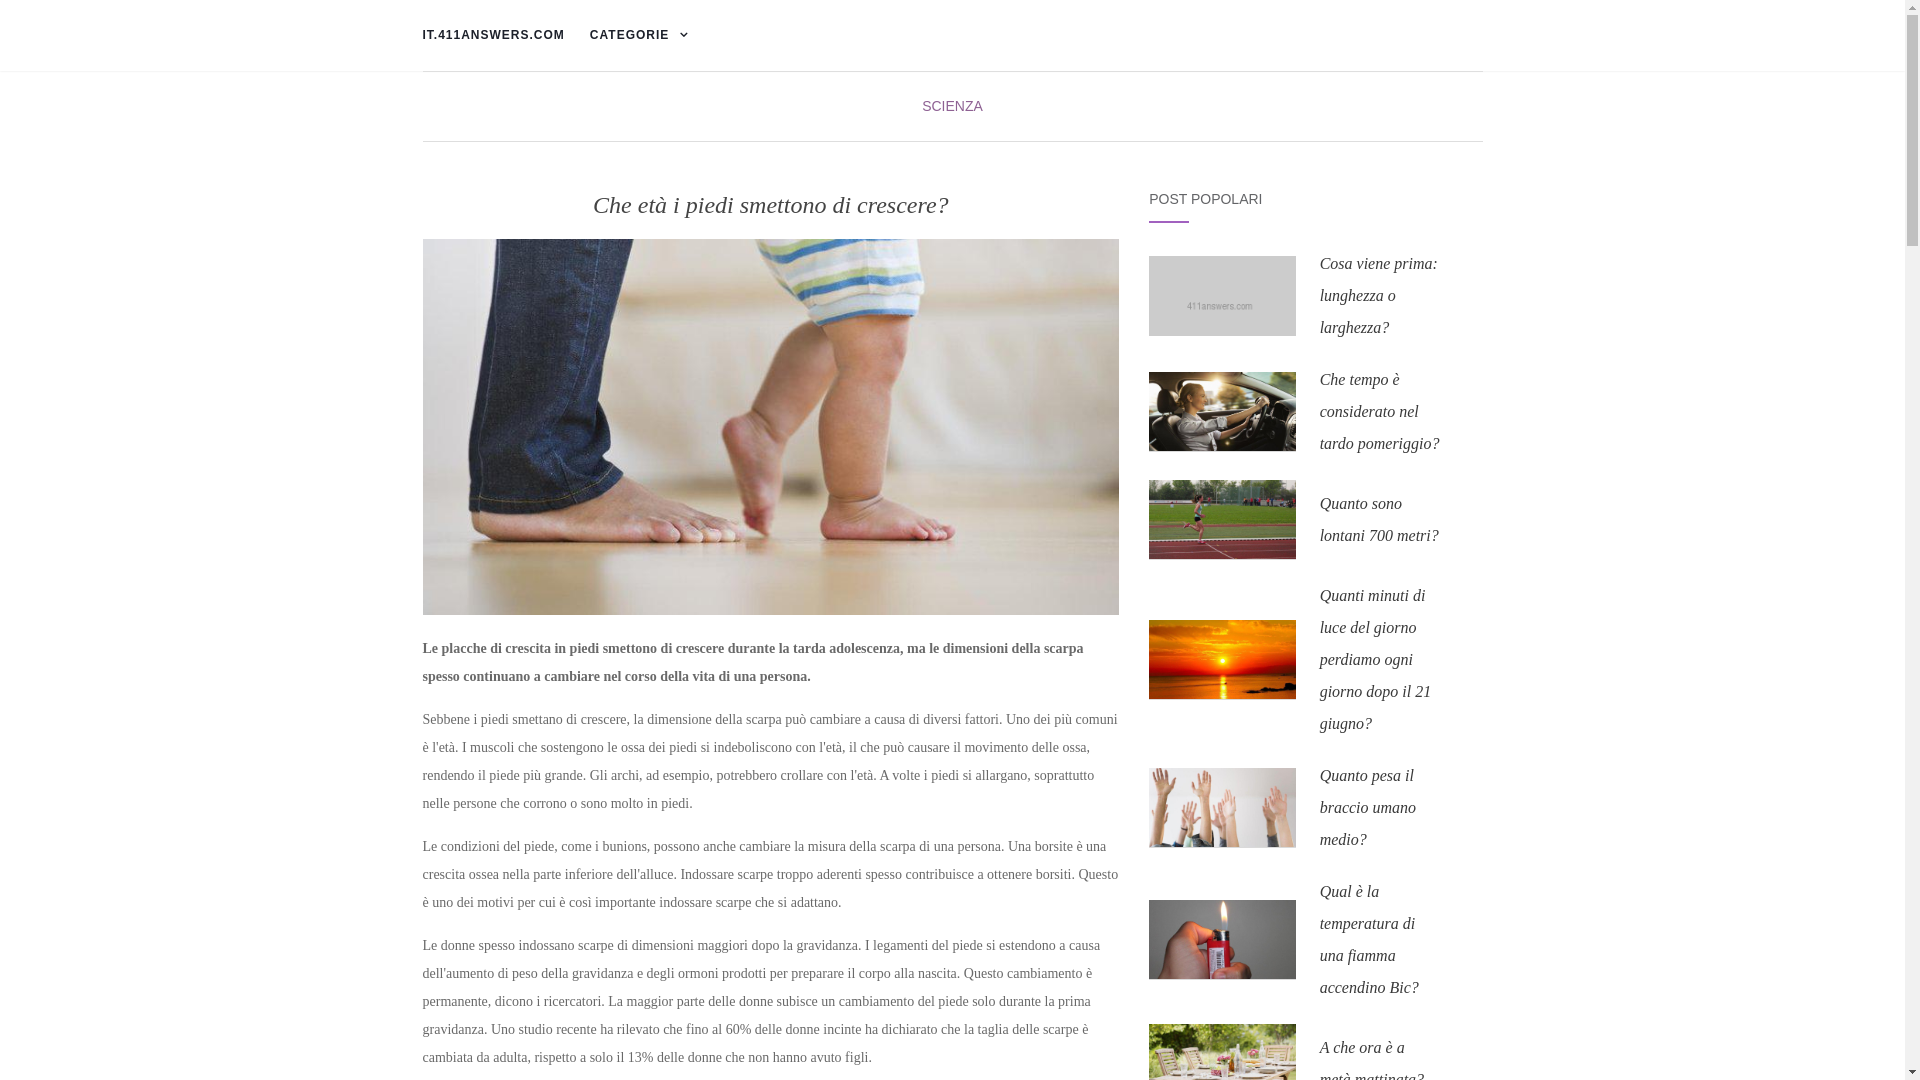 This screenshot has height=1080, width=1920. I want to click on Cosa viene prima: lunghezza o larghezza?, so click(1379, 296).